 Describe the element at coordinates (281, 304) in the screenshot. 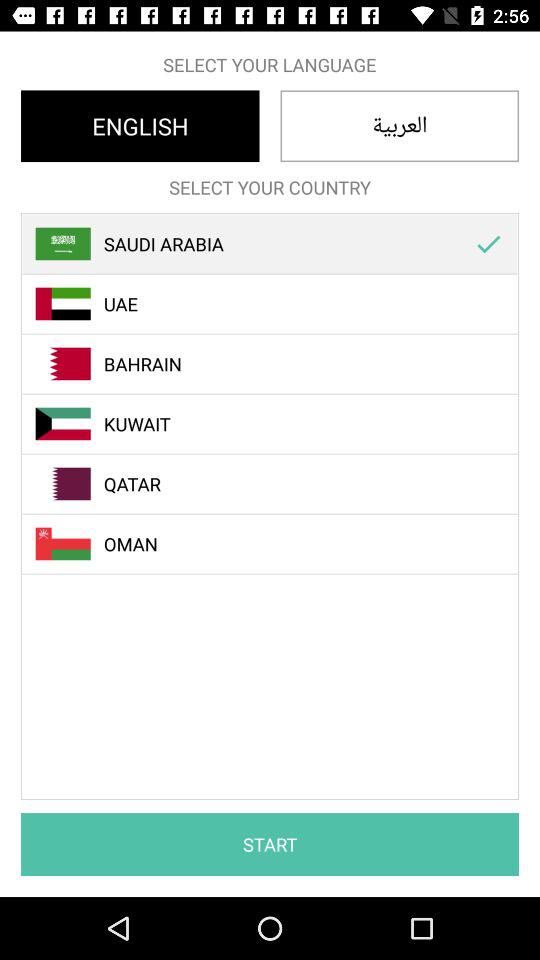

I see `launch uae item` at that location.